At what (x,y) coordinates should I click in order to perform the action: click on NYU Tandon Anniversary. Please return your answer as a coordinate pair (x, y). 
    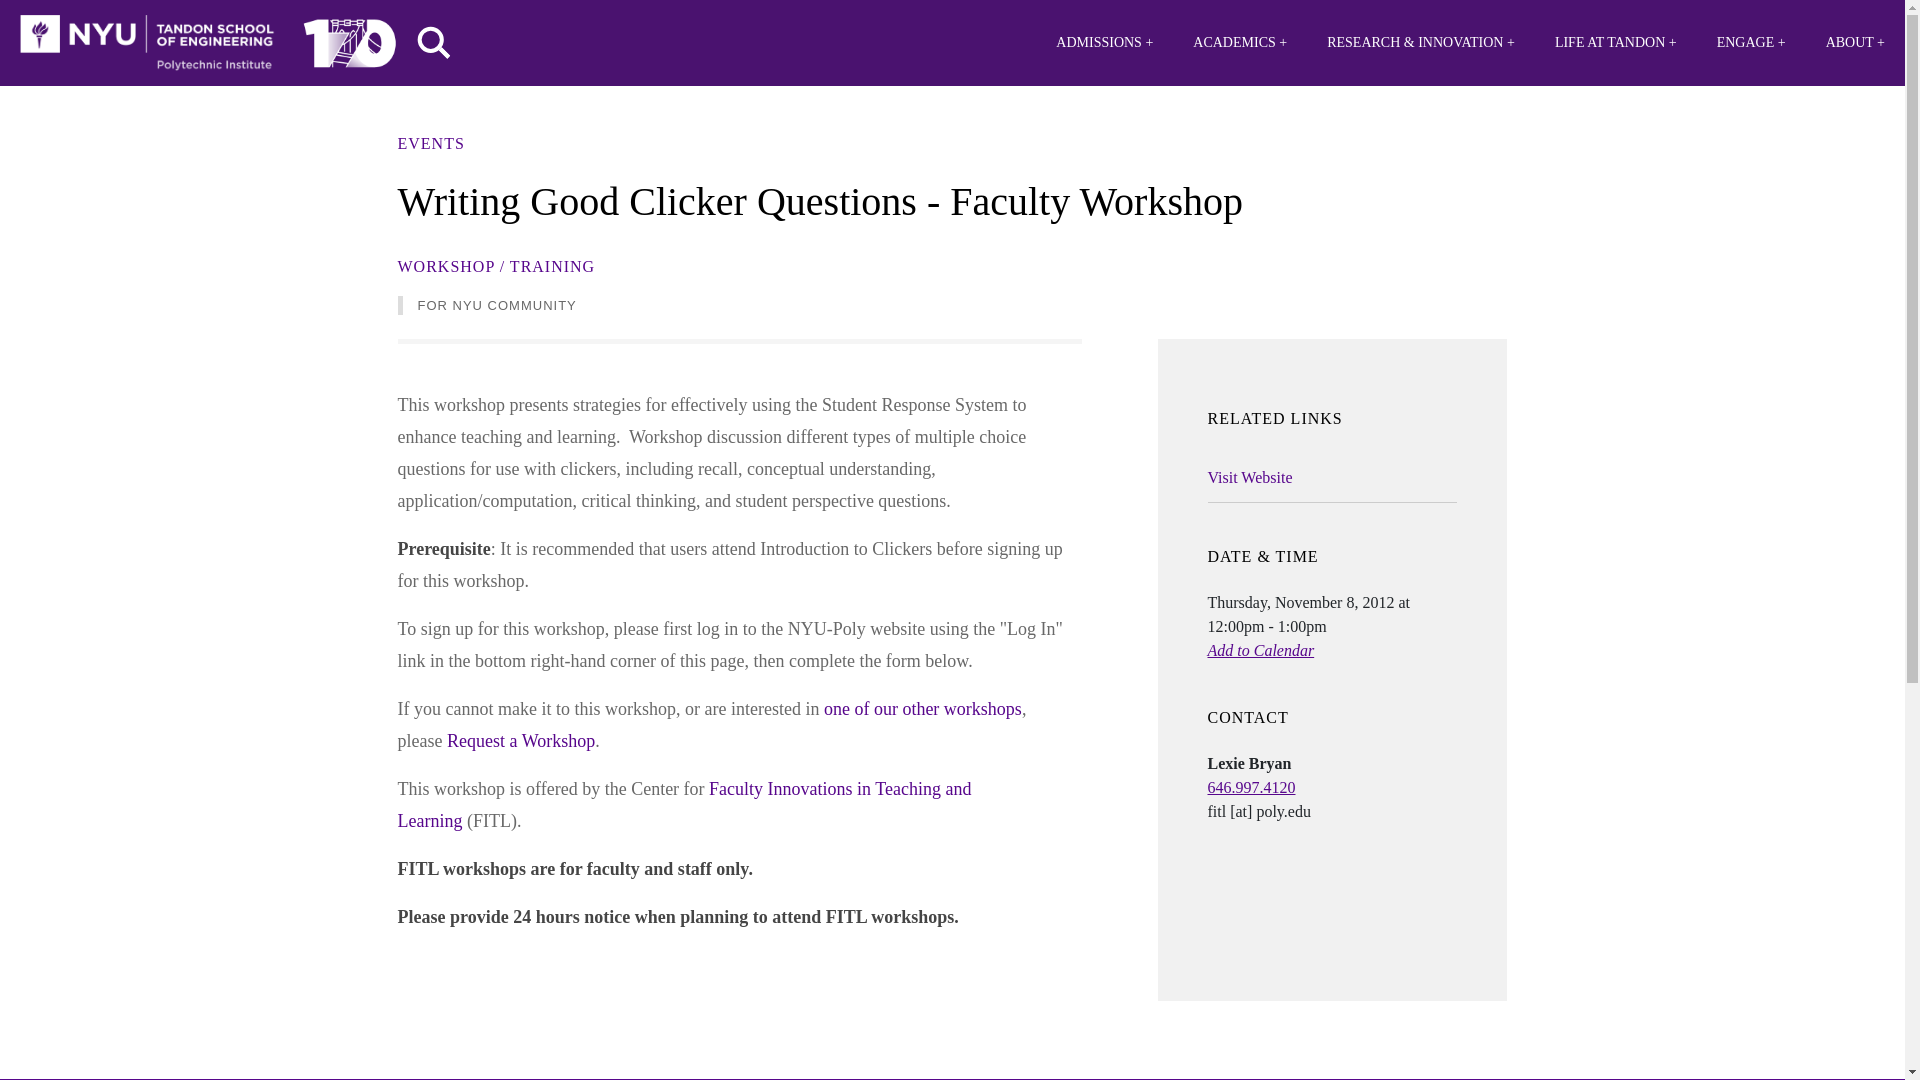
    Looking at the image, I should click on (349, 38).